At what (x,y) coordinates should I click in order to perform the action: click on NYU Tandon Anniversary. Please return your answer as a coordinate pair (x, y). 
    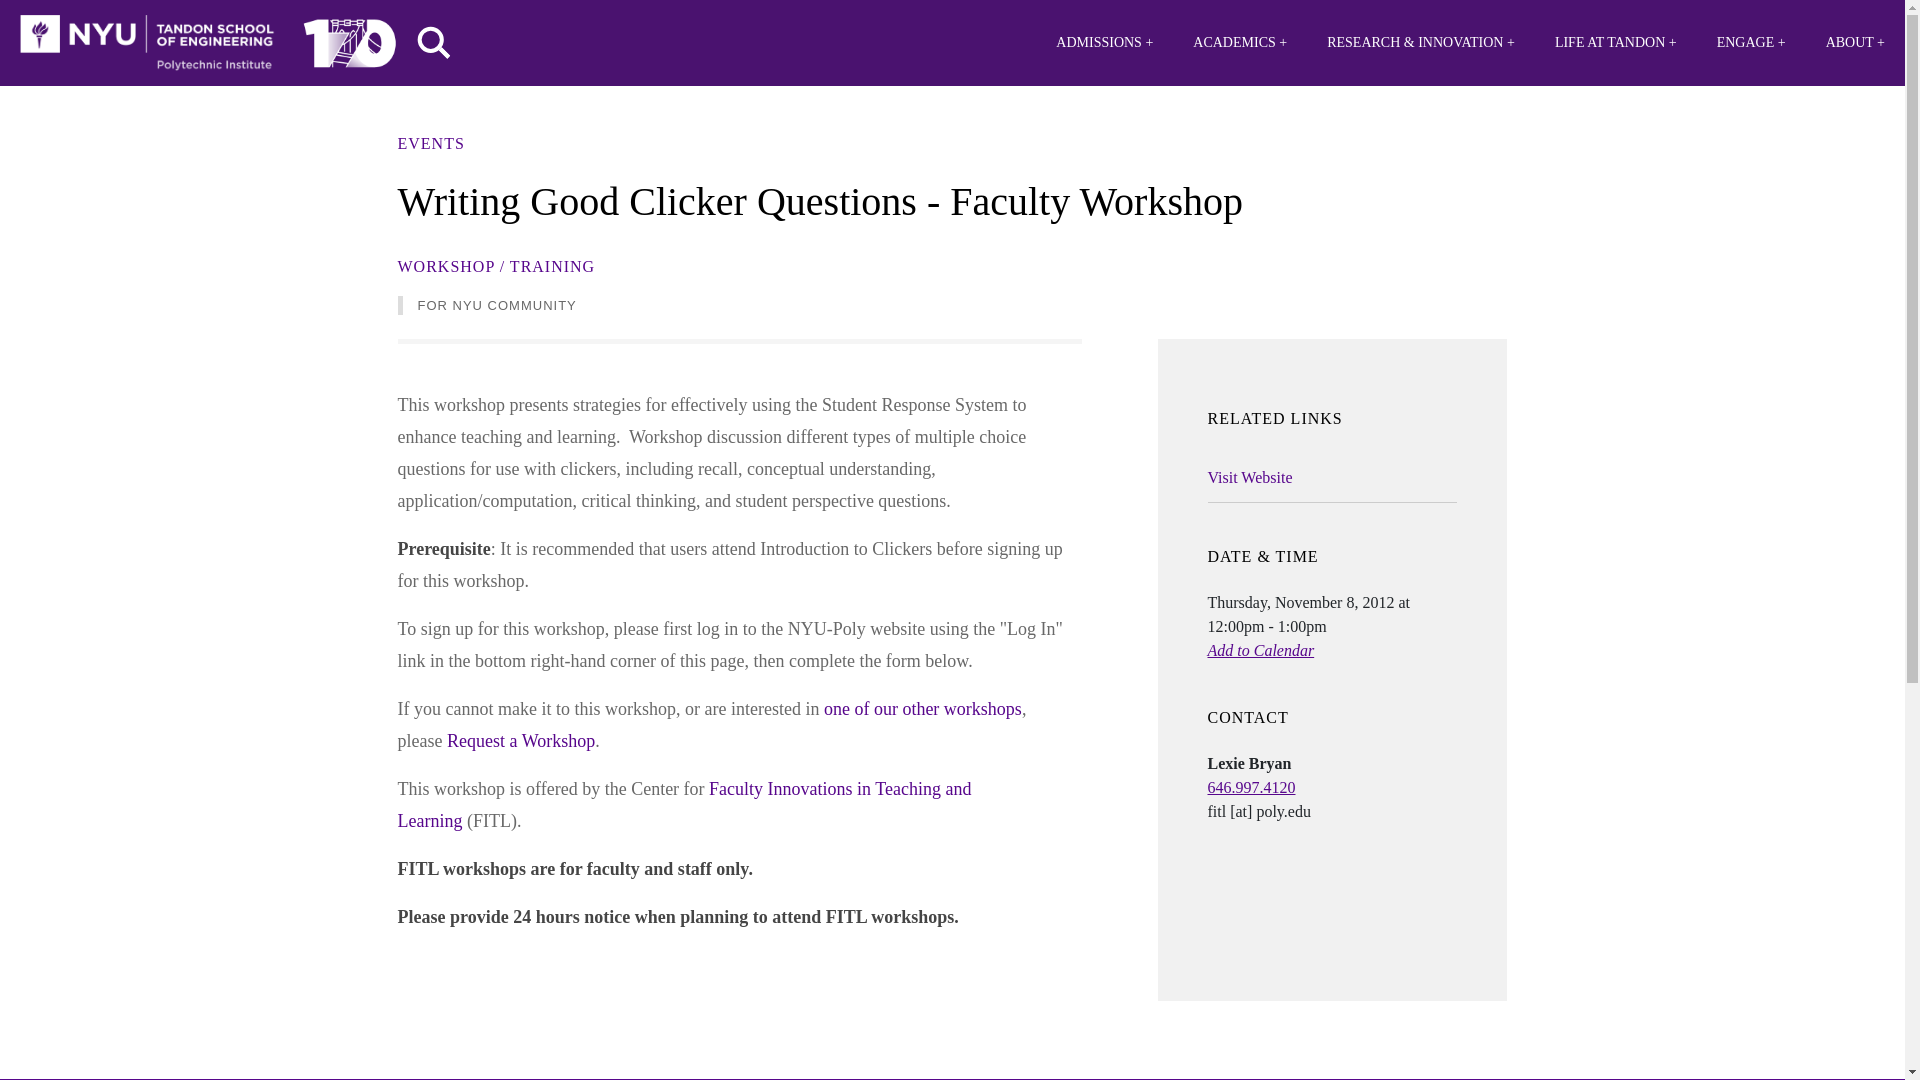
    Looking at the image, I should click on (349, 38).